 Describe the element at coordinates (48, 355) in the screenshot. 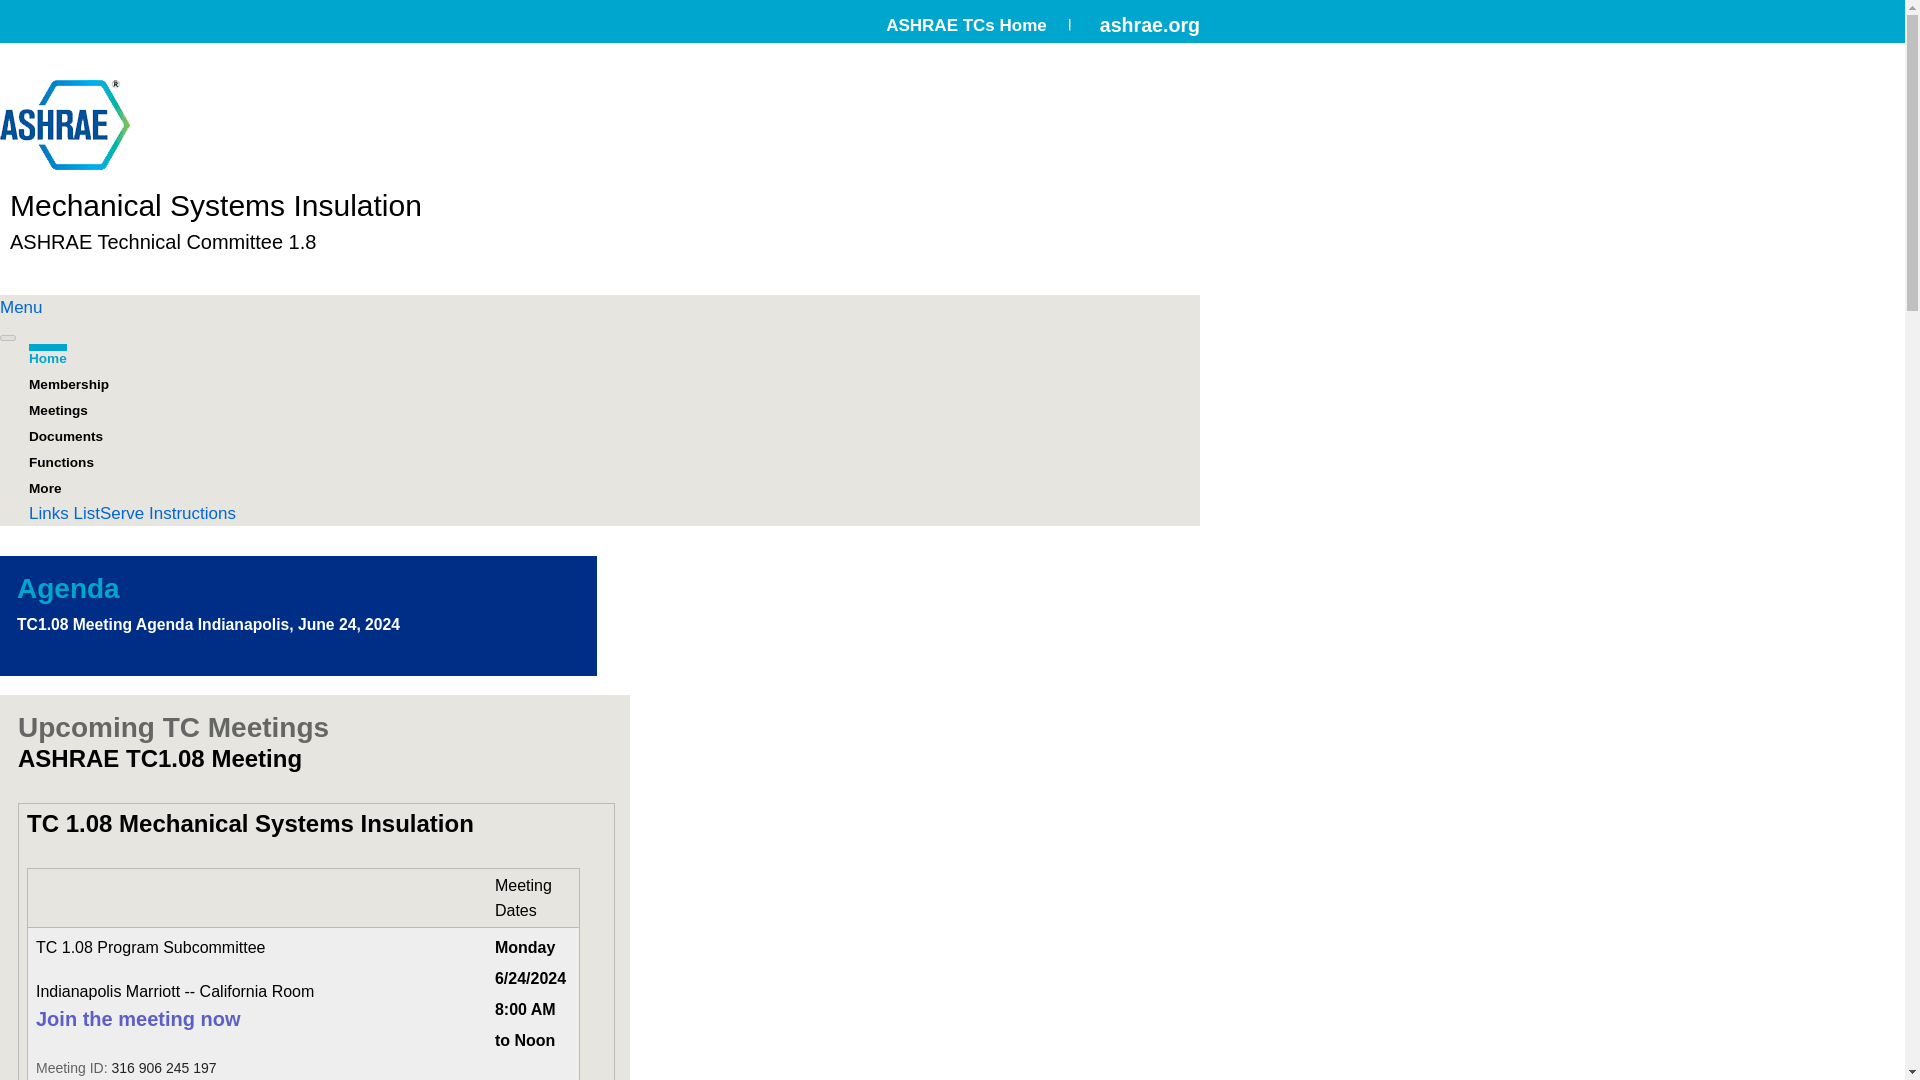

I see `Home` at that location.